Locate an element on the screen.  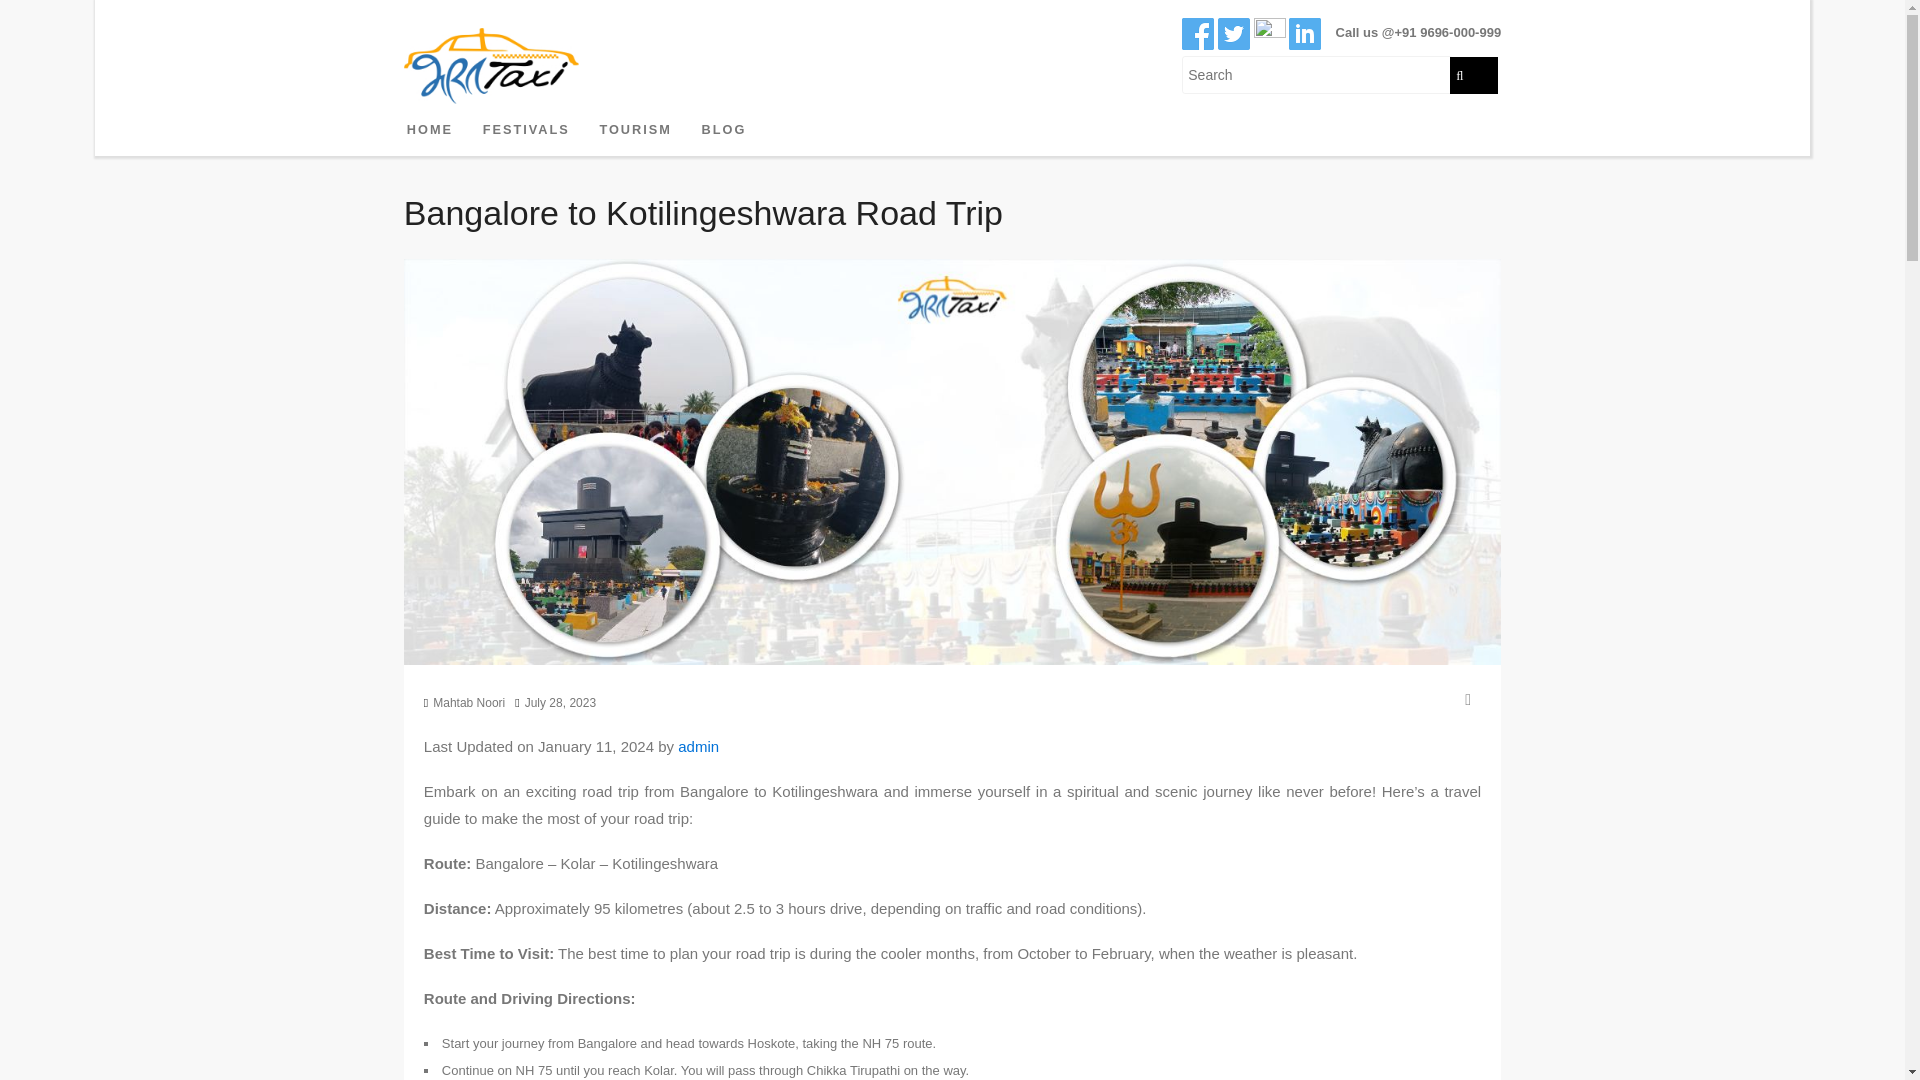
Skip to content is located at coordinates (464, 115).